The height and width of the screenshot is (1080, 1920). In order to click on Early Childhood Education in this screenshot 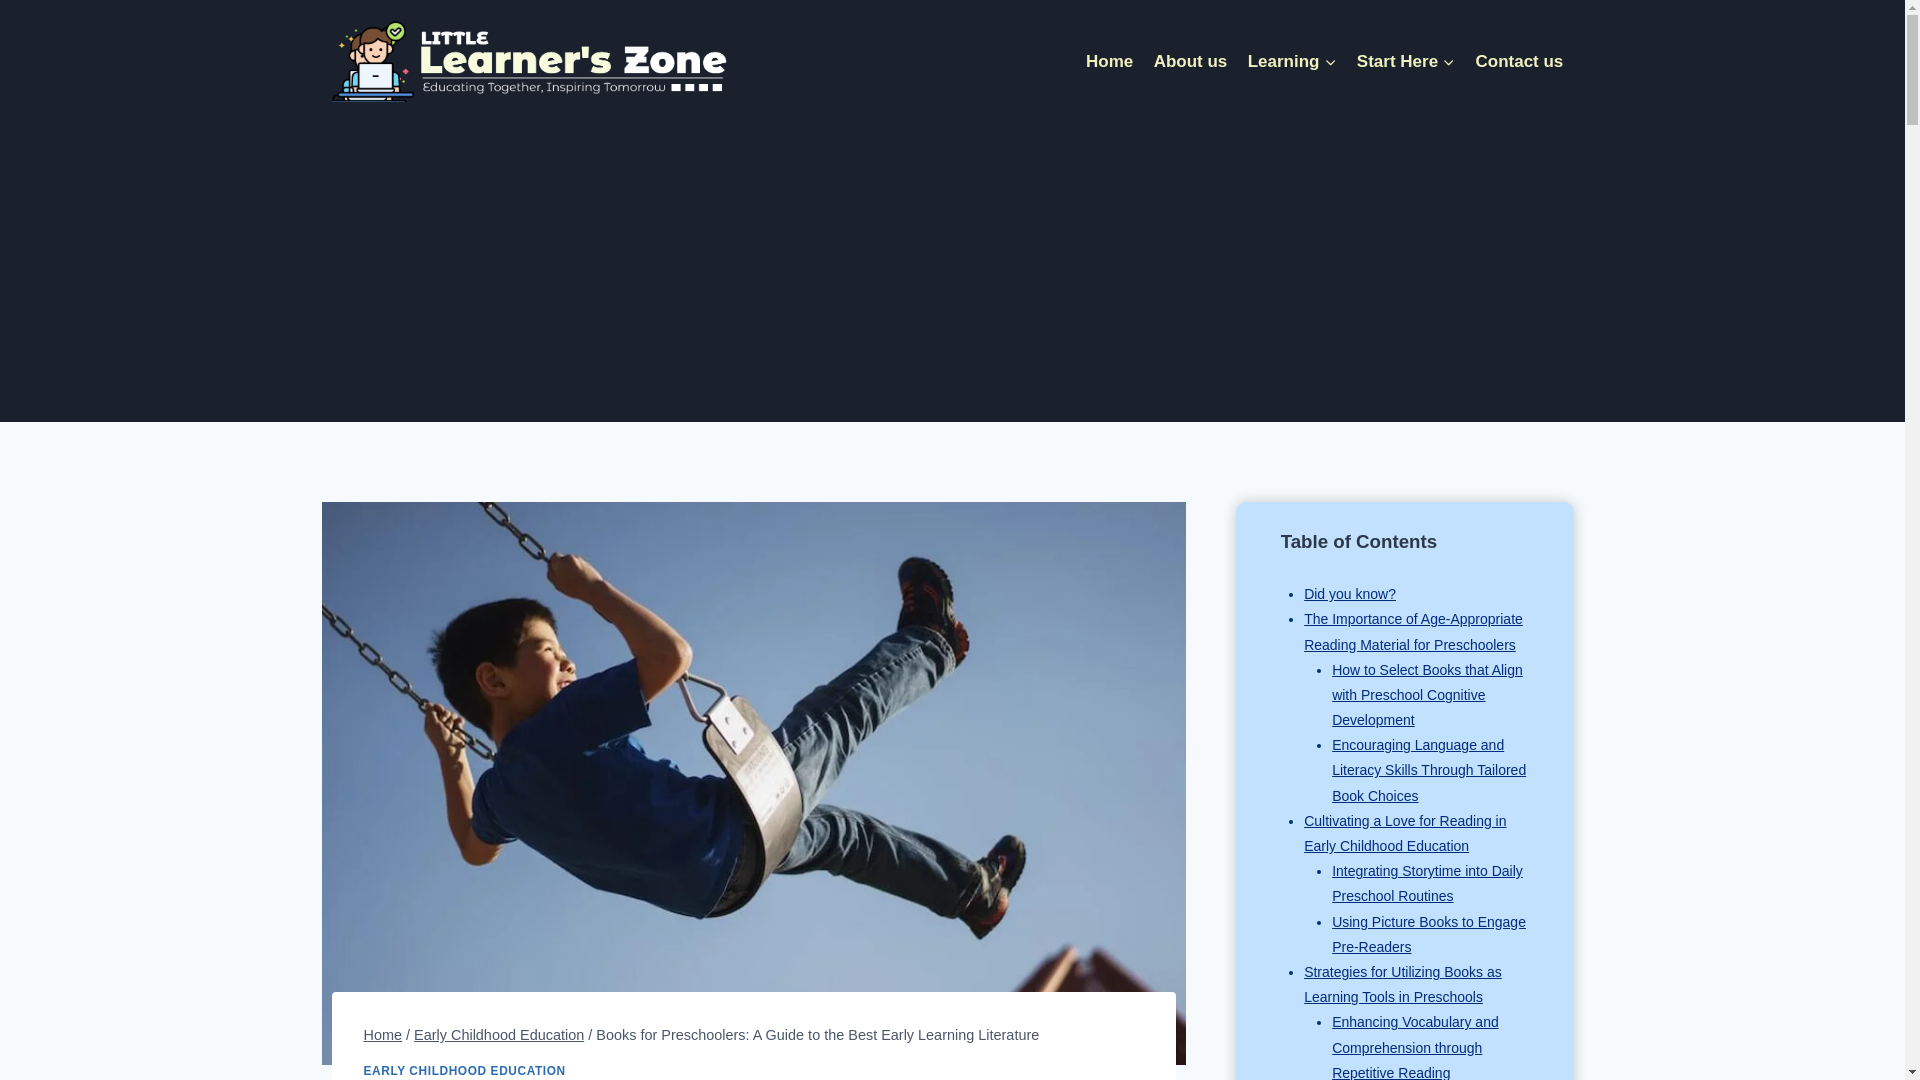, I will do `click(498, 1035)`.